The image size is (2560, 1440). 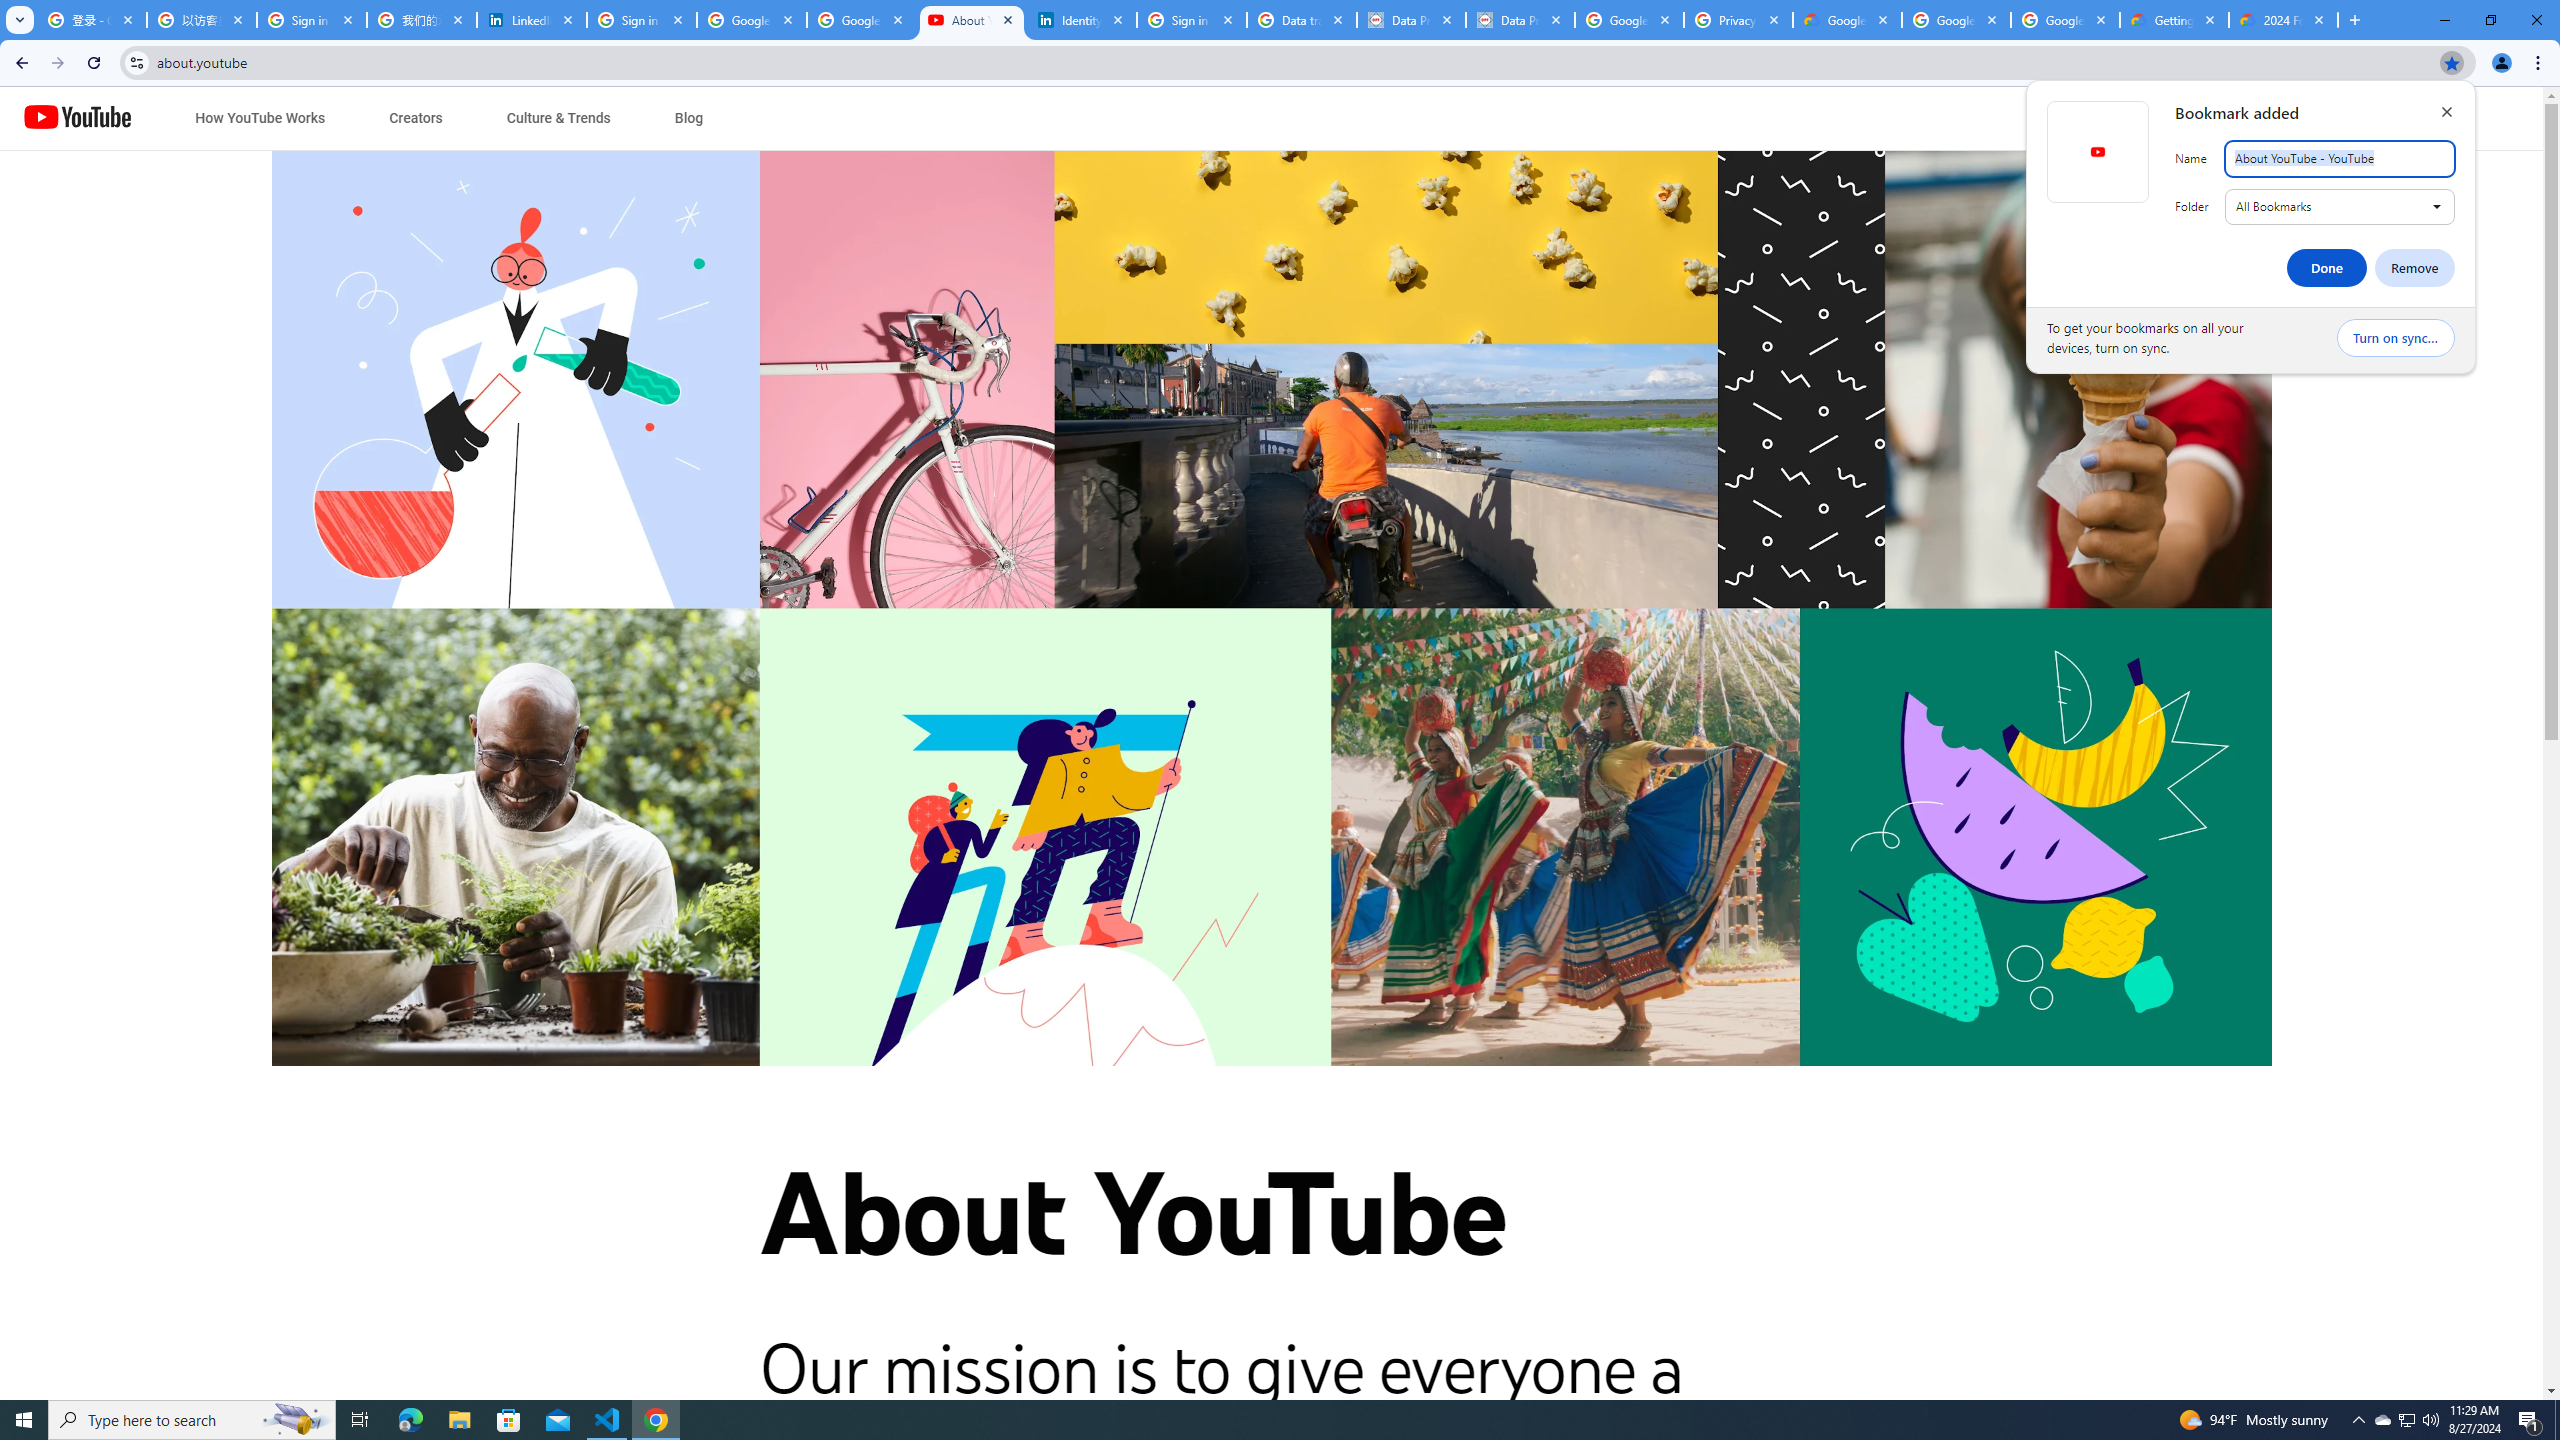 I want to click on Microsoft Store, so click(x=509, y=1420).